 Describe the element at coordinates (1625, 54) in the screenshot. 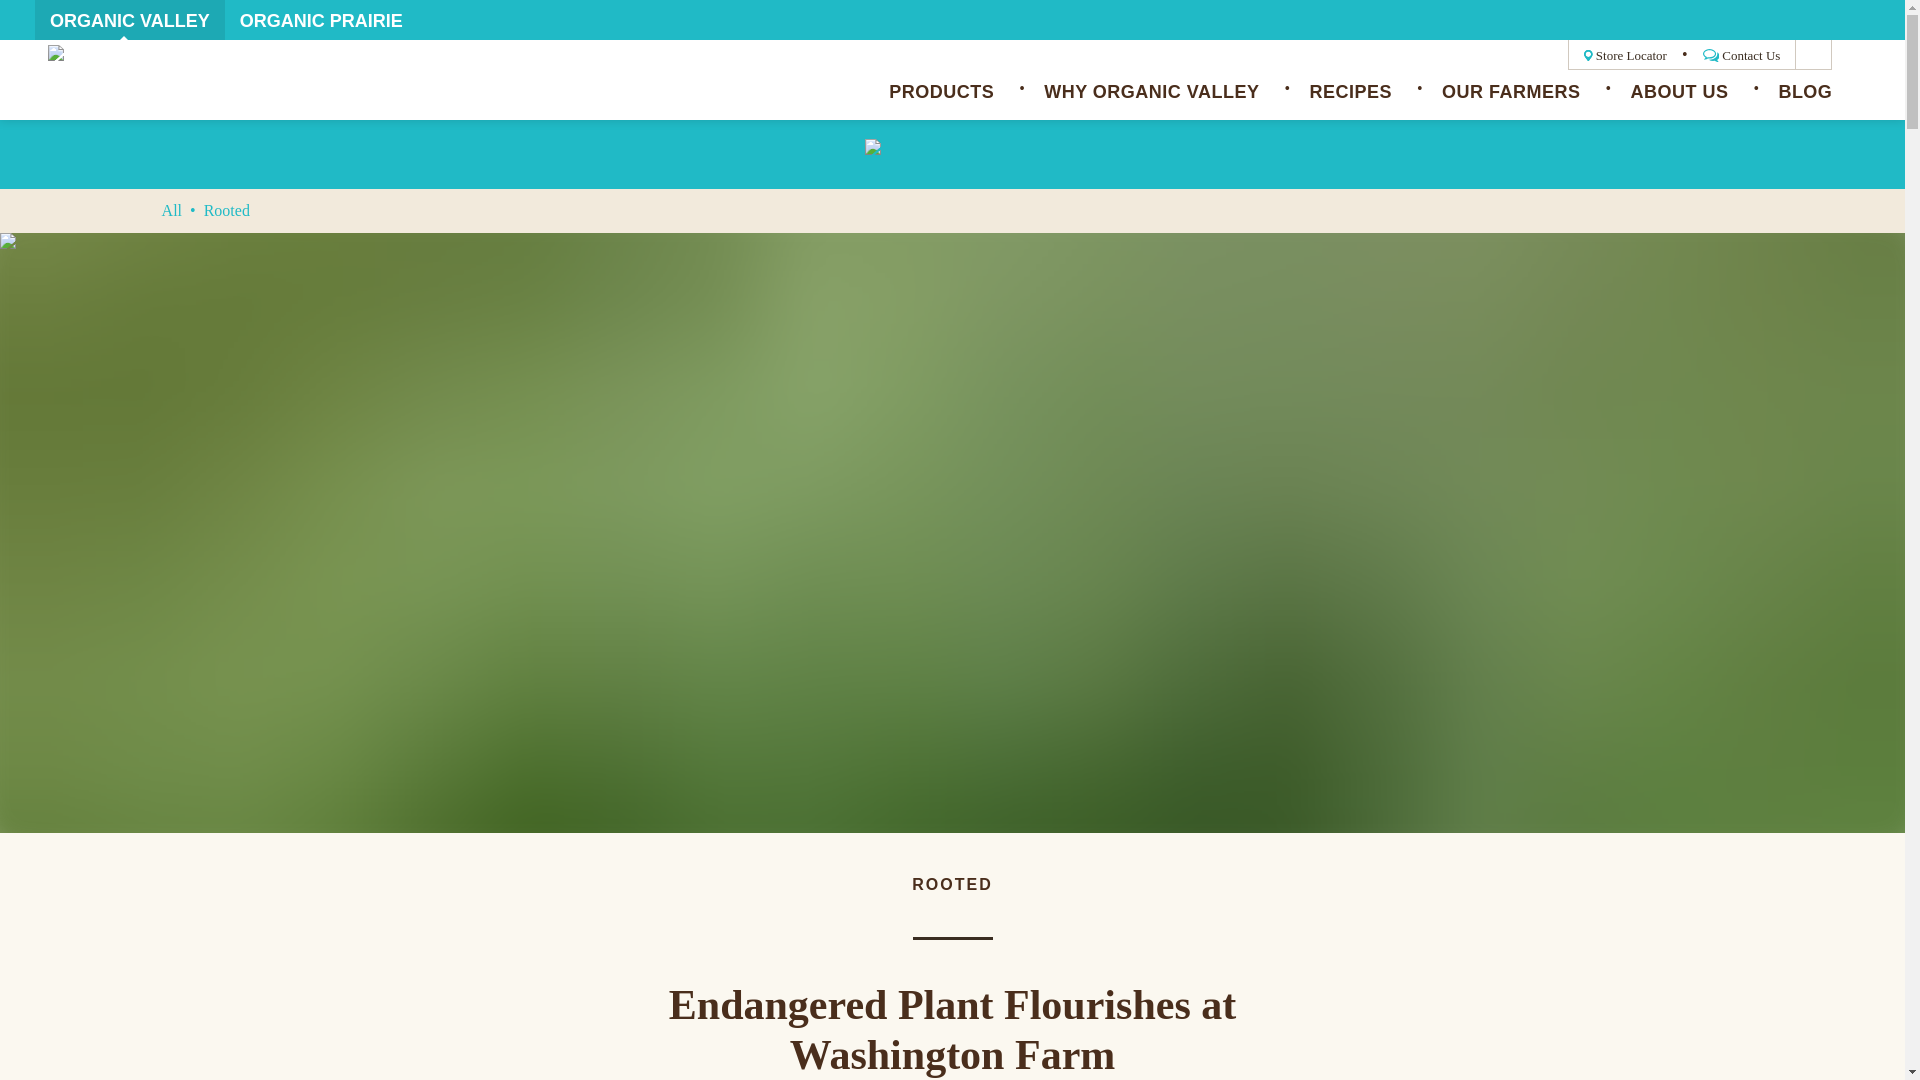

I see `Store Locator` at that location.